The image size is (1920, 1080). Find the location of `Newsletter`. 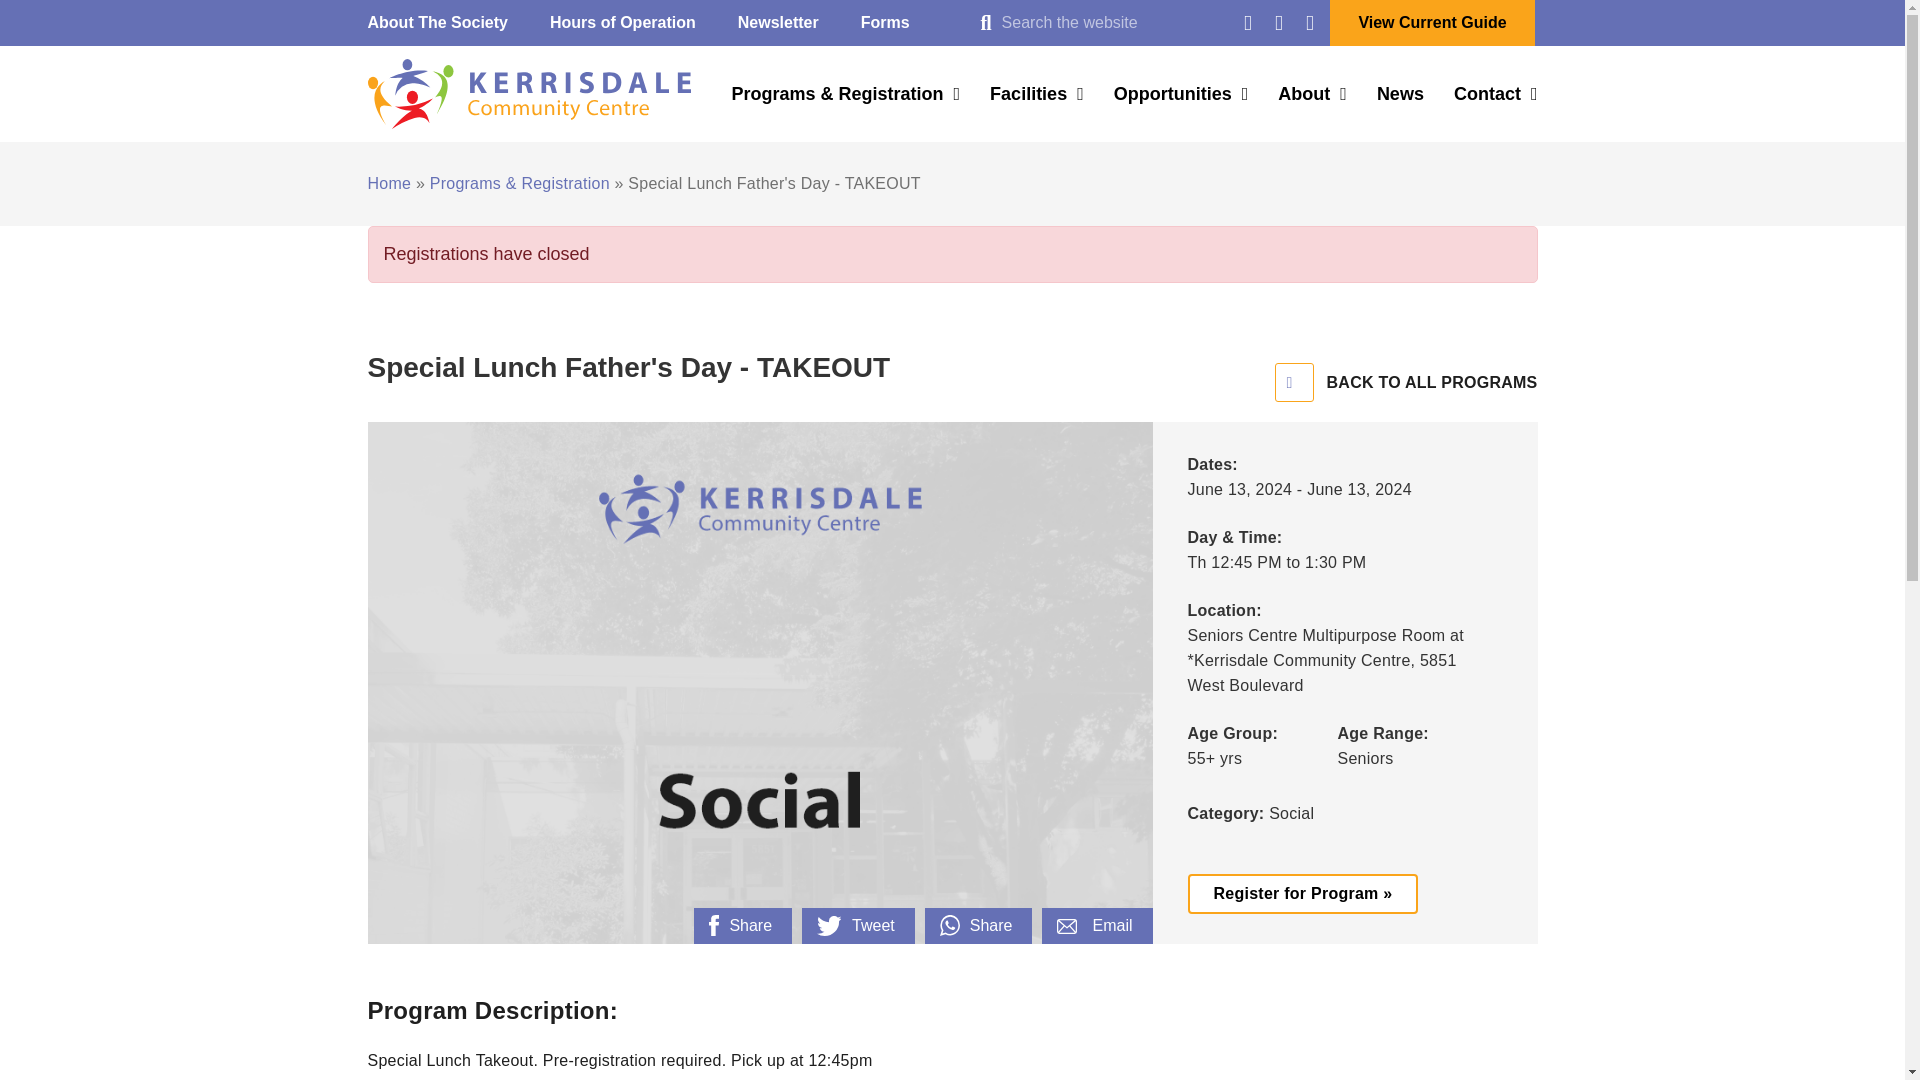

Newsletter is located at coordinates (778, 23).